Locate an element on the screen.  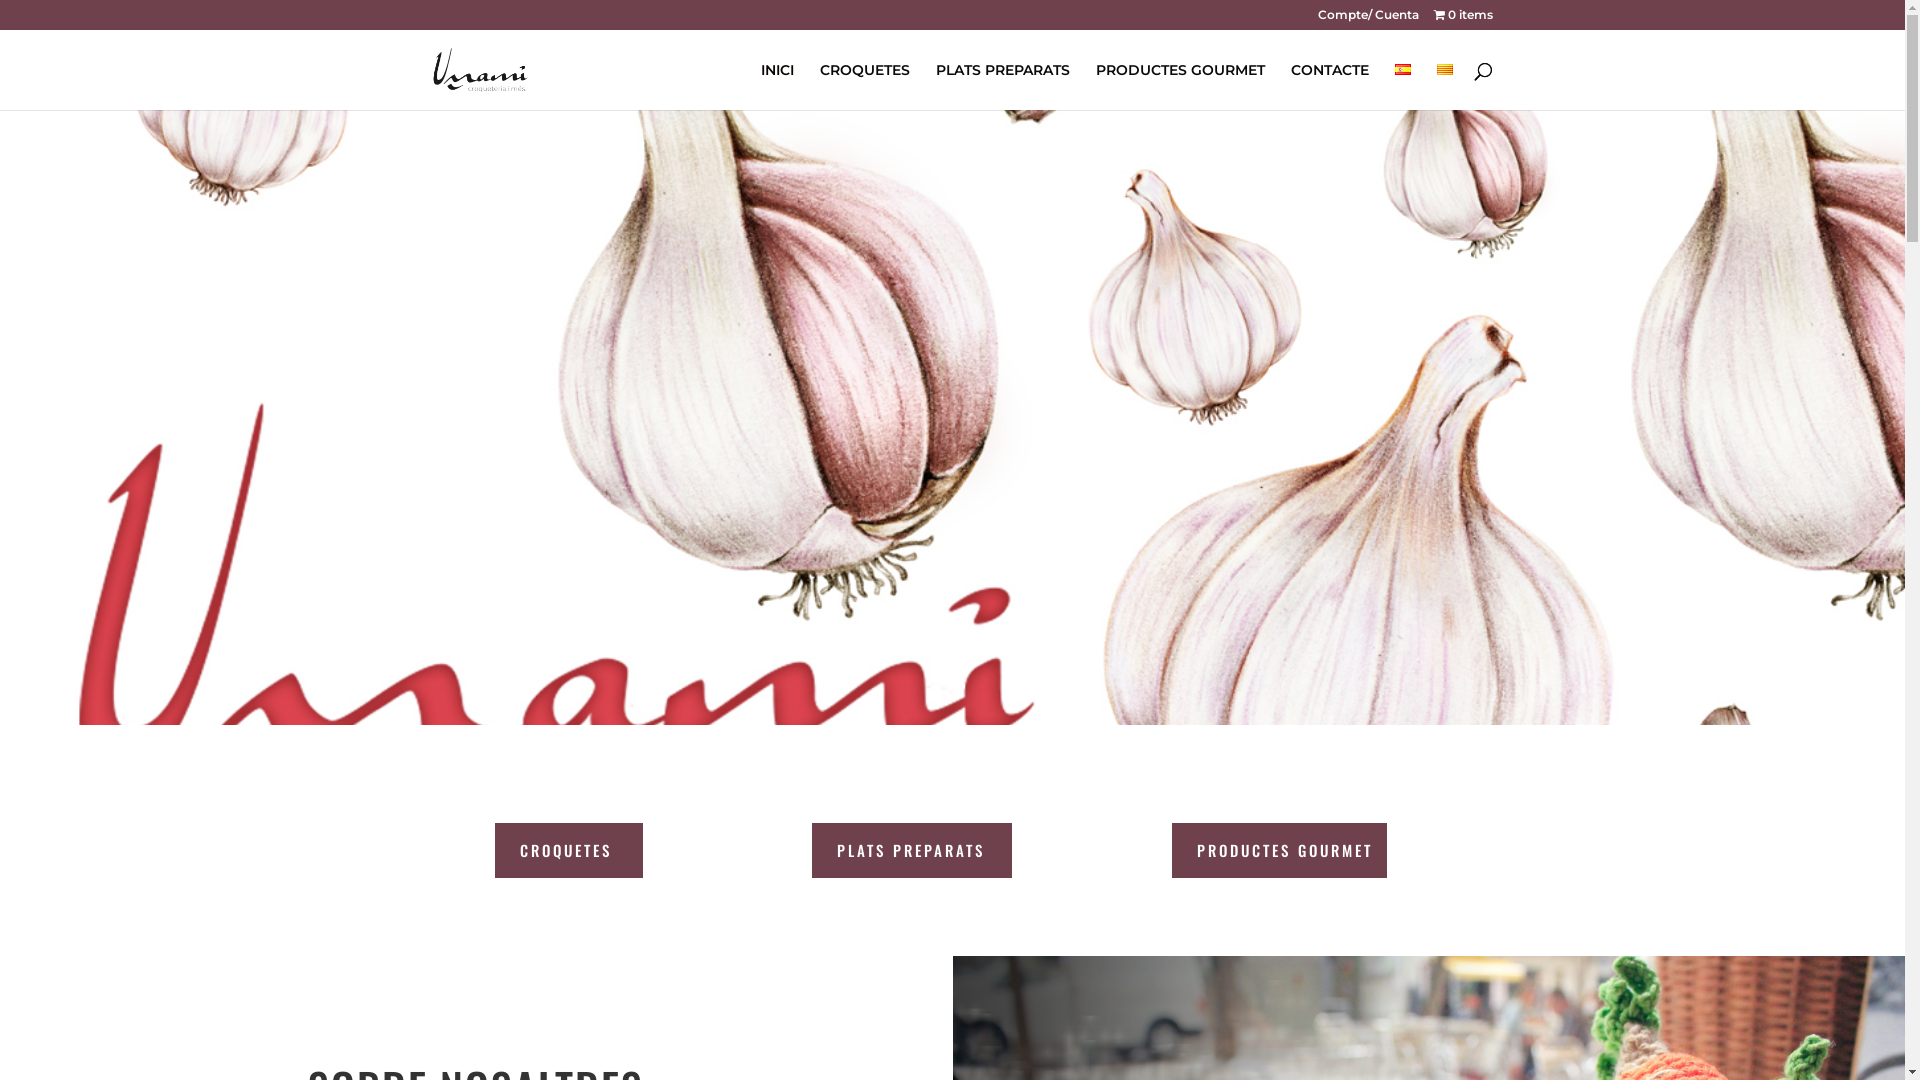
PLATS PREPARATS is located at coordinates (1003, 86).